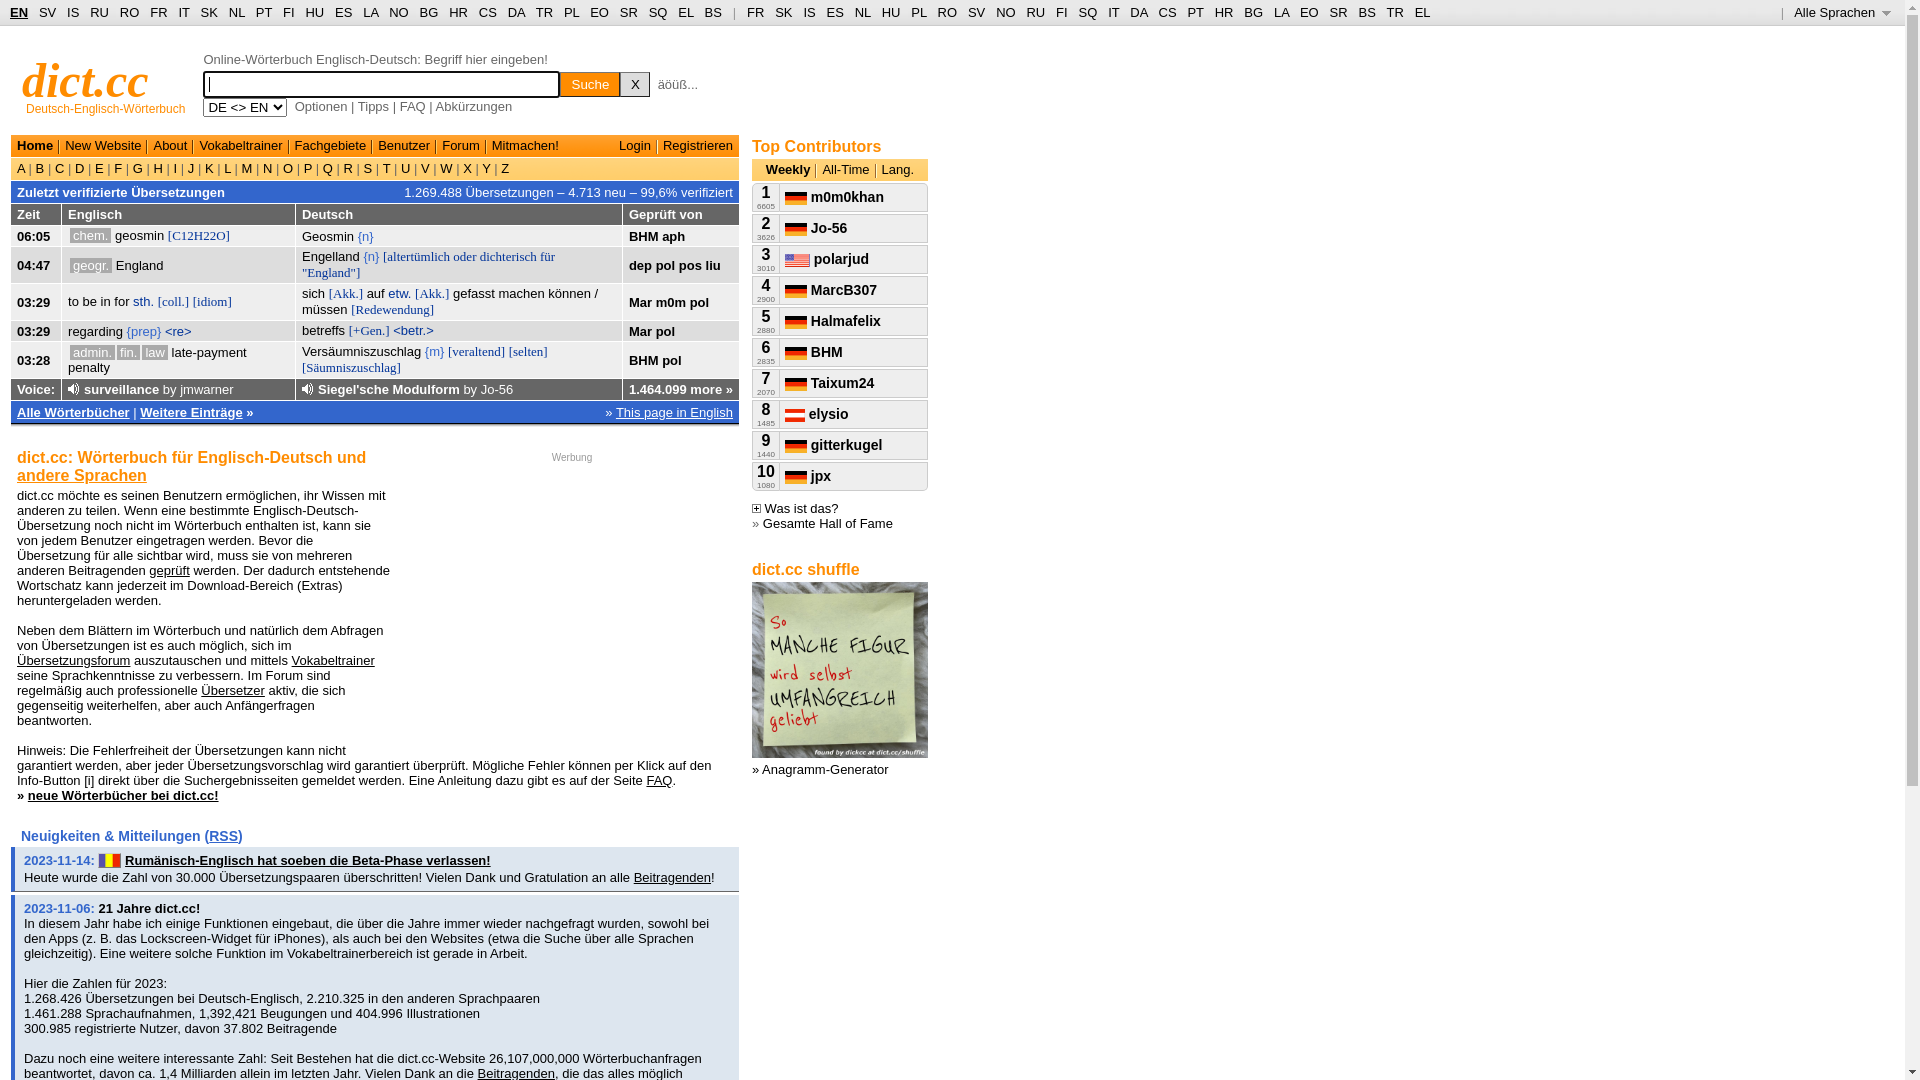 The width and height of the screenshot is (1920, 1080). I want to click on NO, so click(1006, 12).